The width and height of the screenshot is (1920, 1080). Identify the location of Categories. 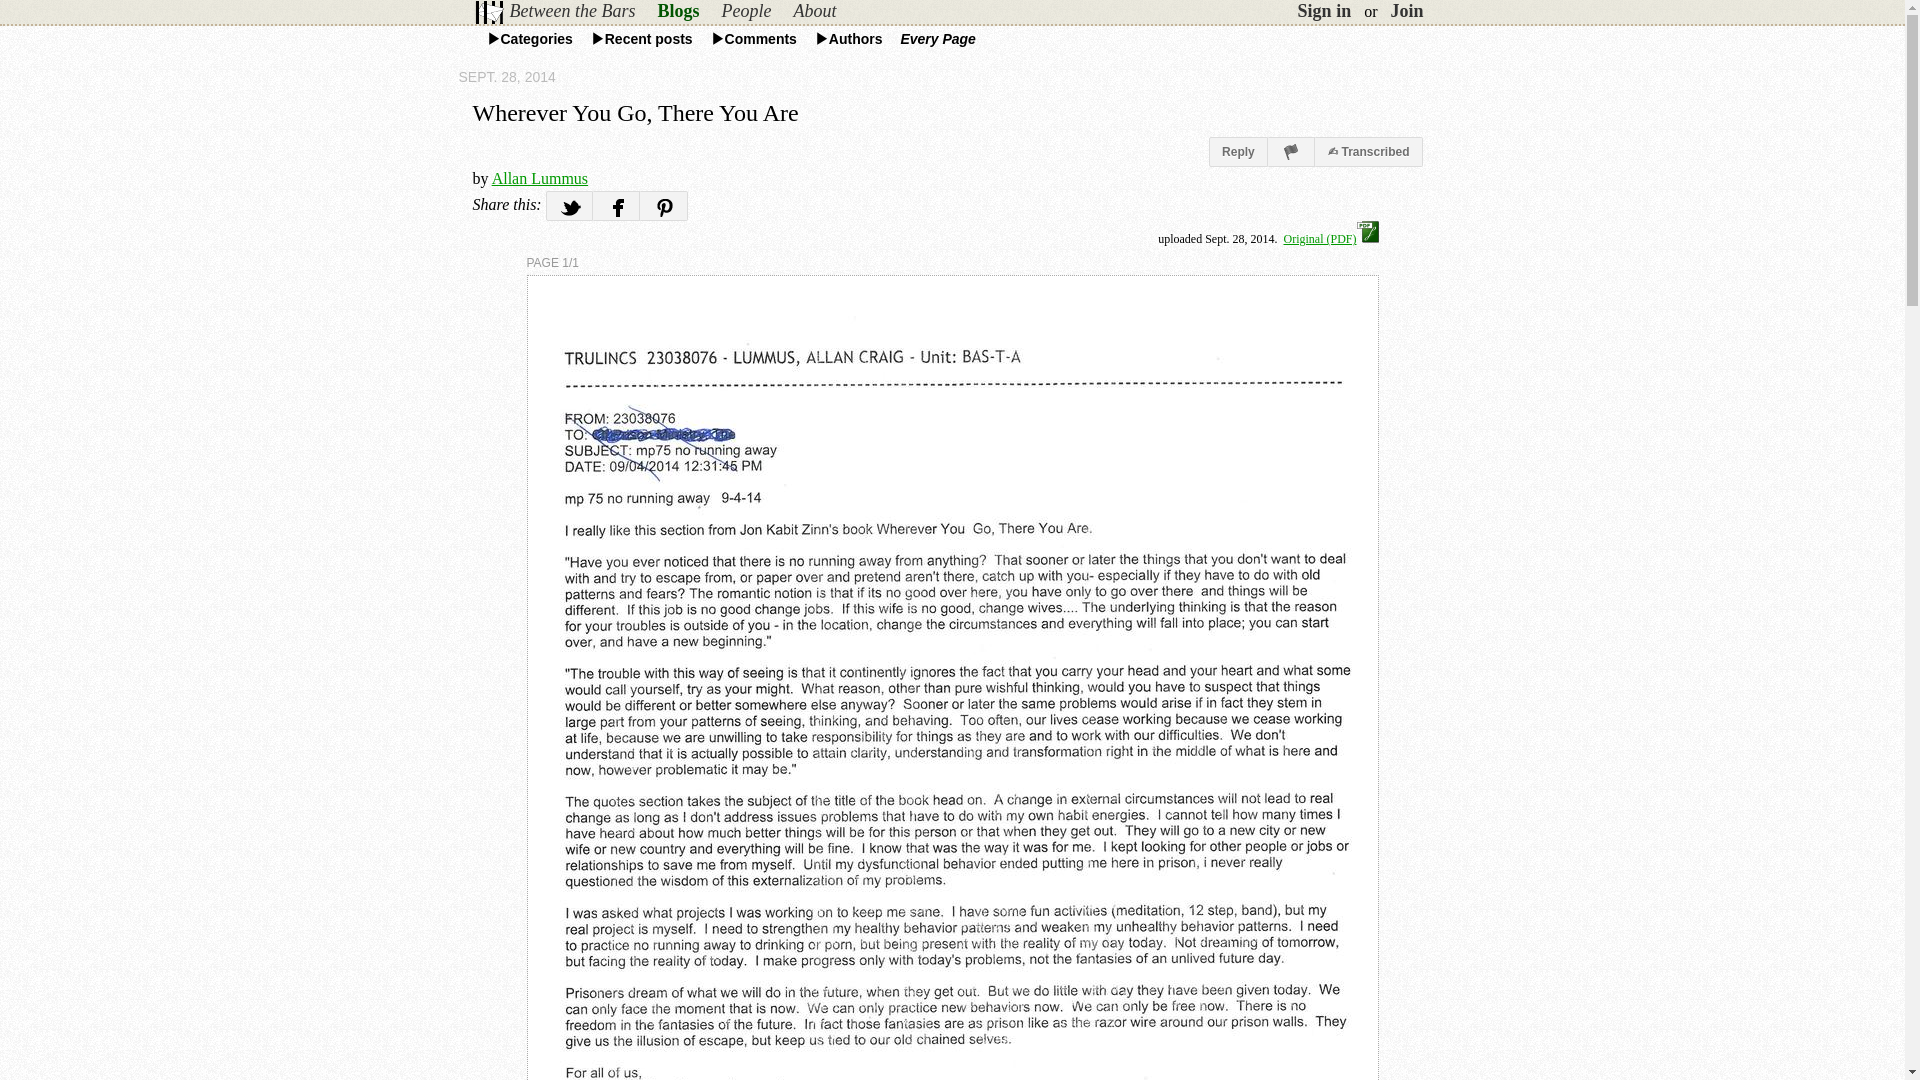
(535, 39).